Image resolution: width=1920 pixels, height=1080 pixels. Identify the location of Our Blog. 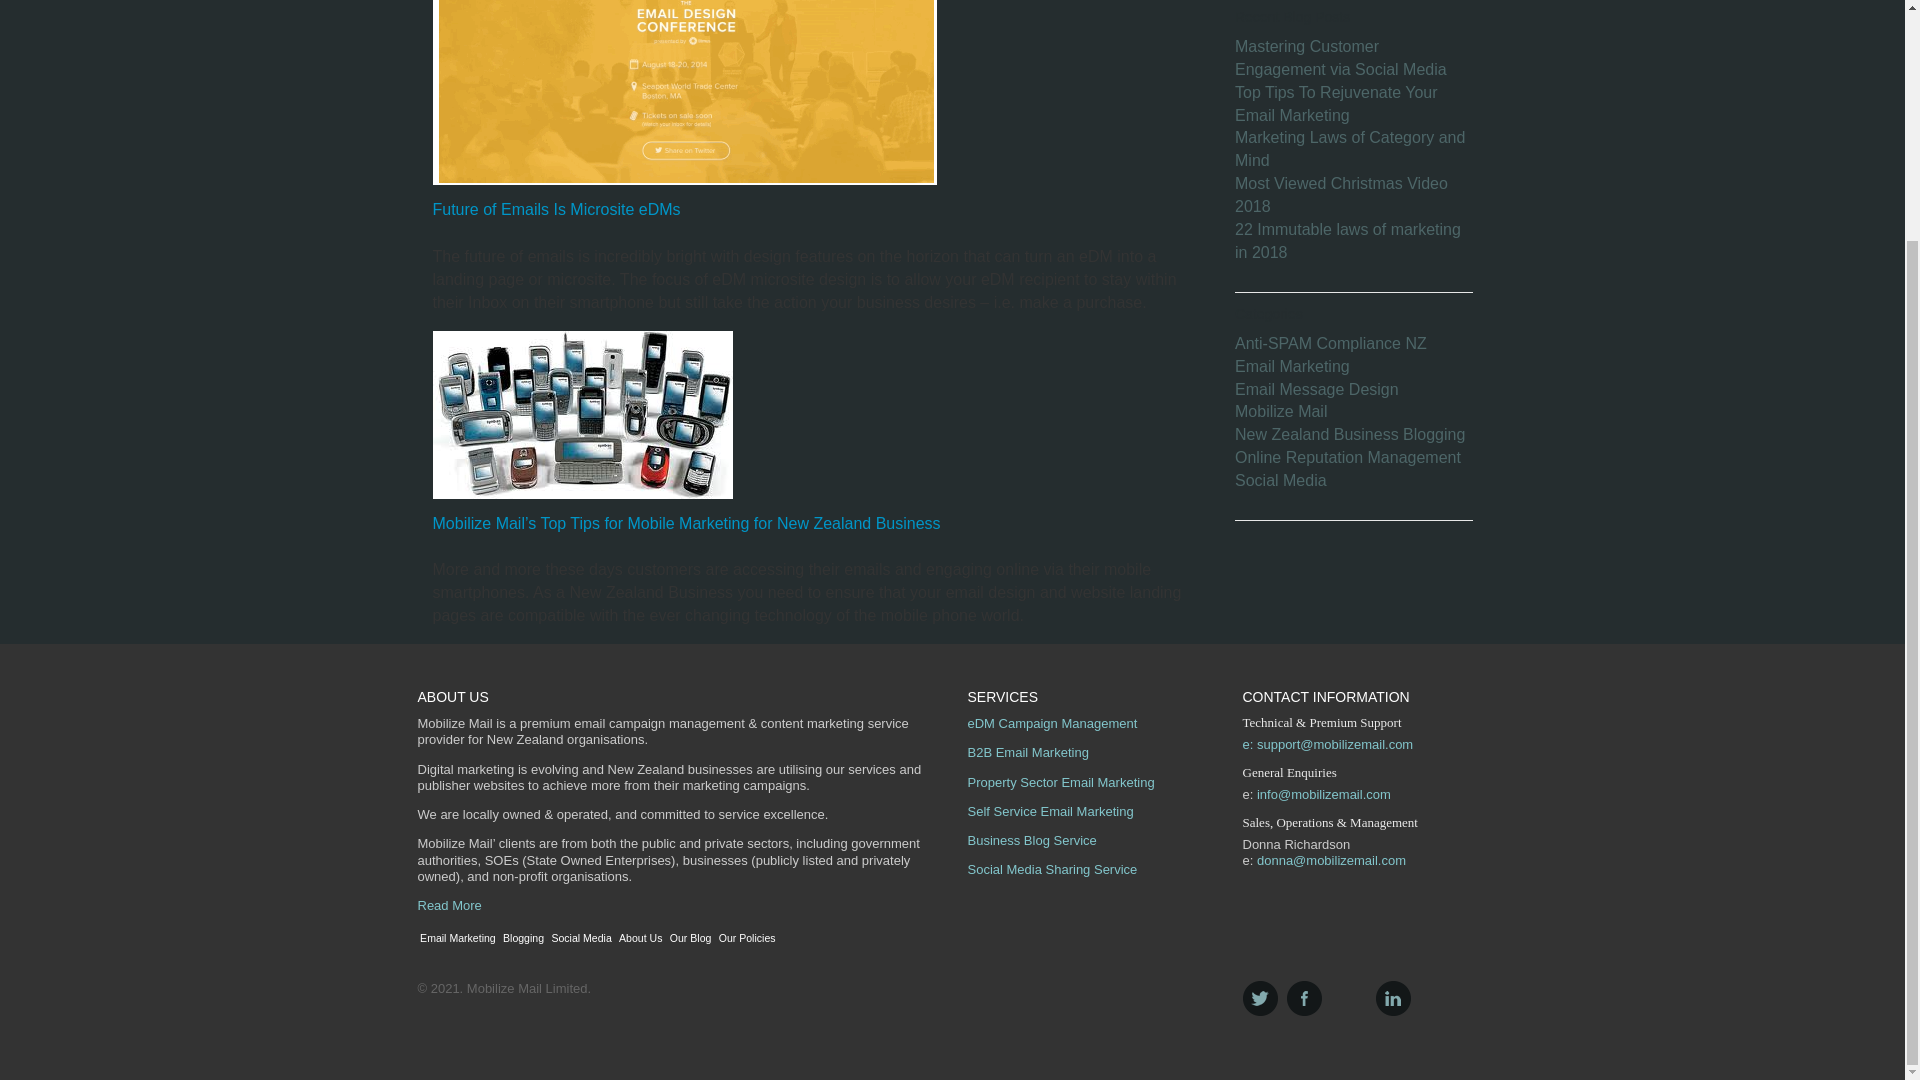
(692, 938).